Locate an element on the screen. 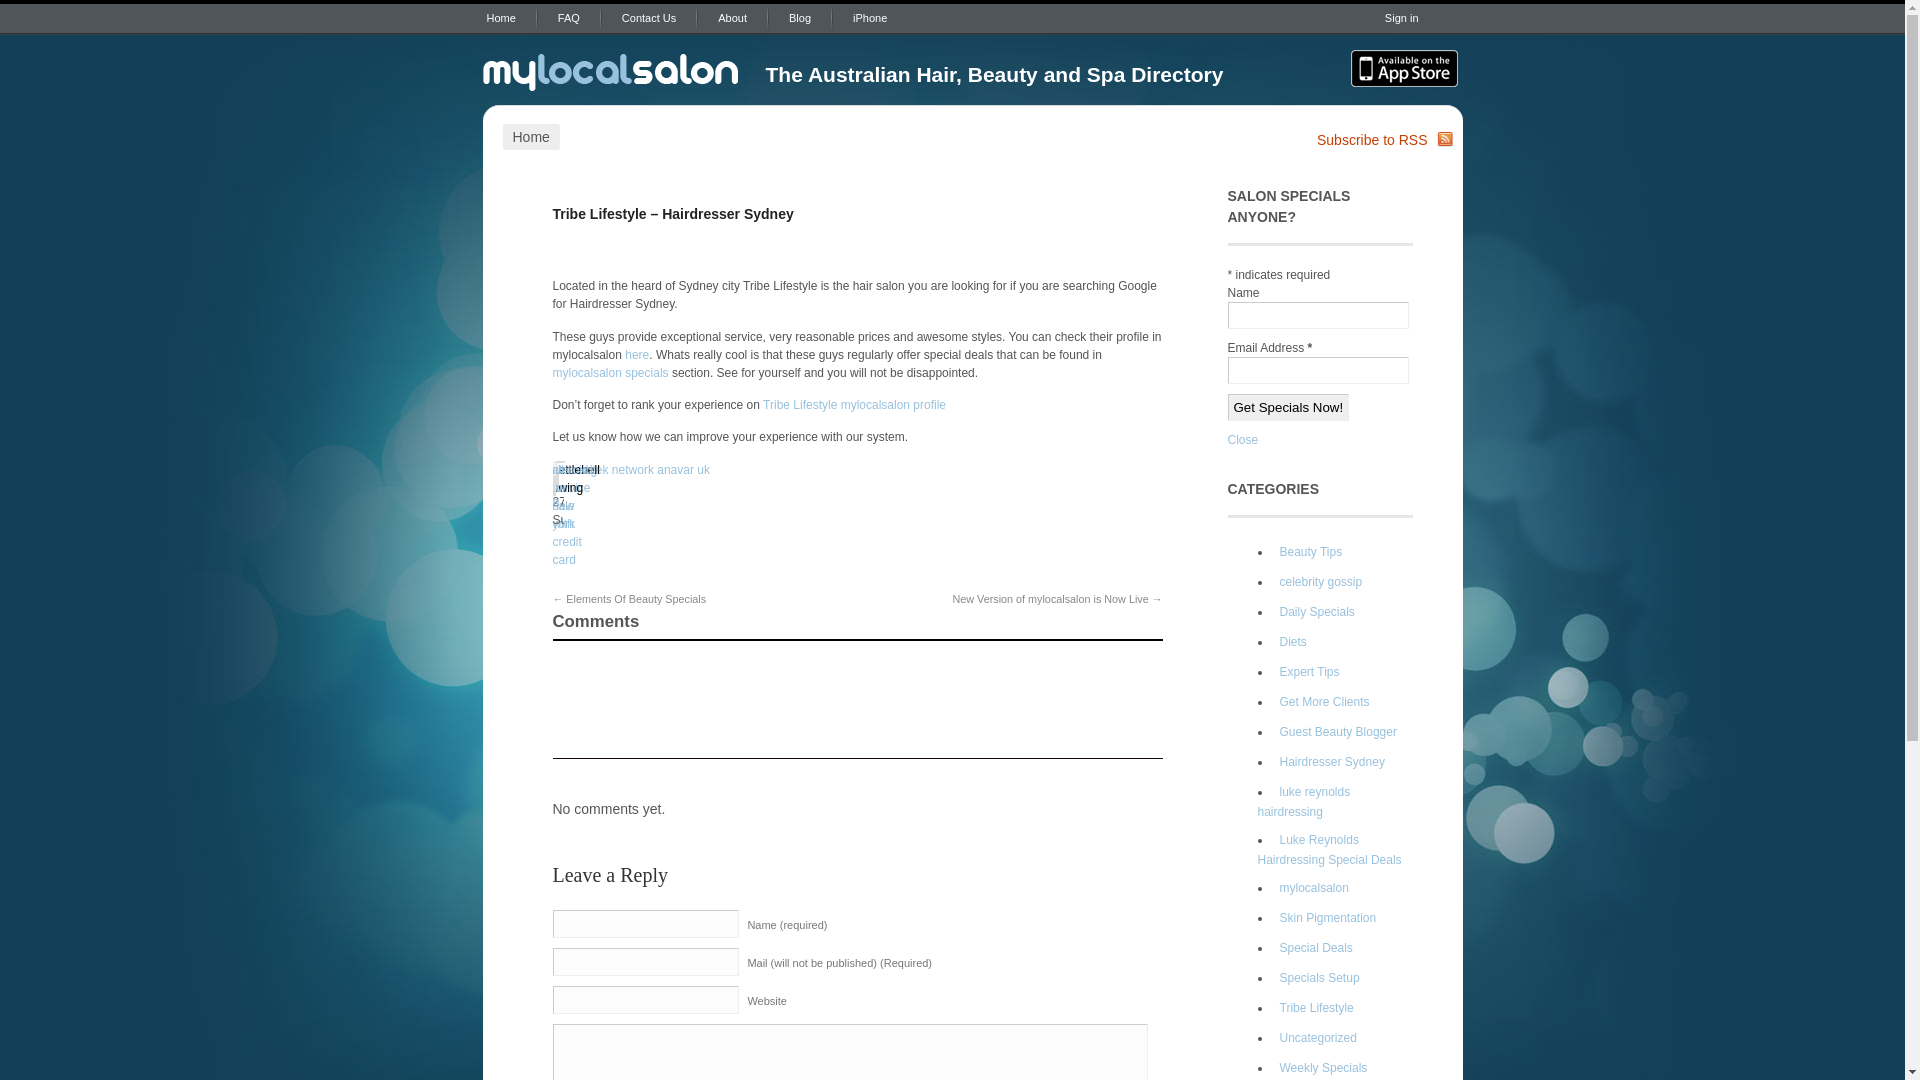 This screenshot has height=1080, width=1920. celebrity gossip is located at coordinates (1318, 582).